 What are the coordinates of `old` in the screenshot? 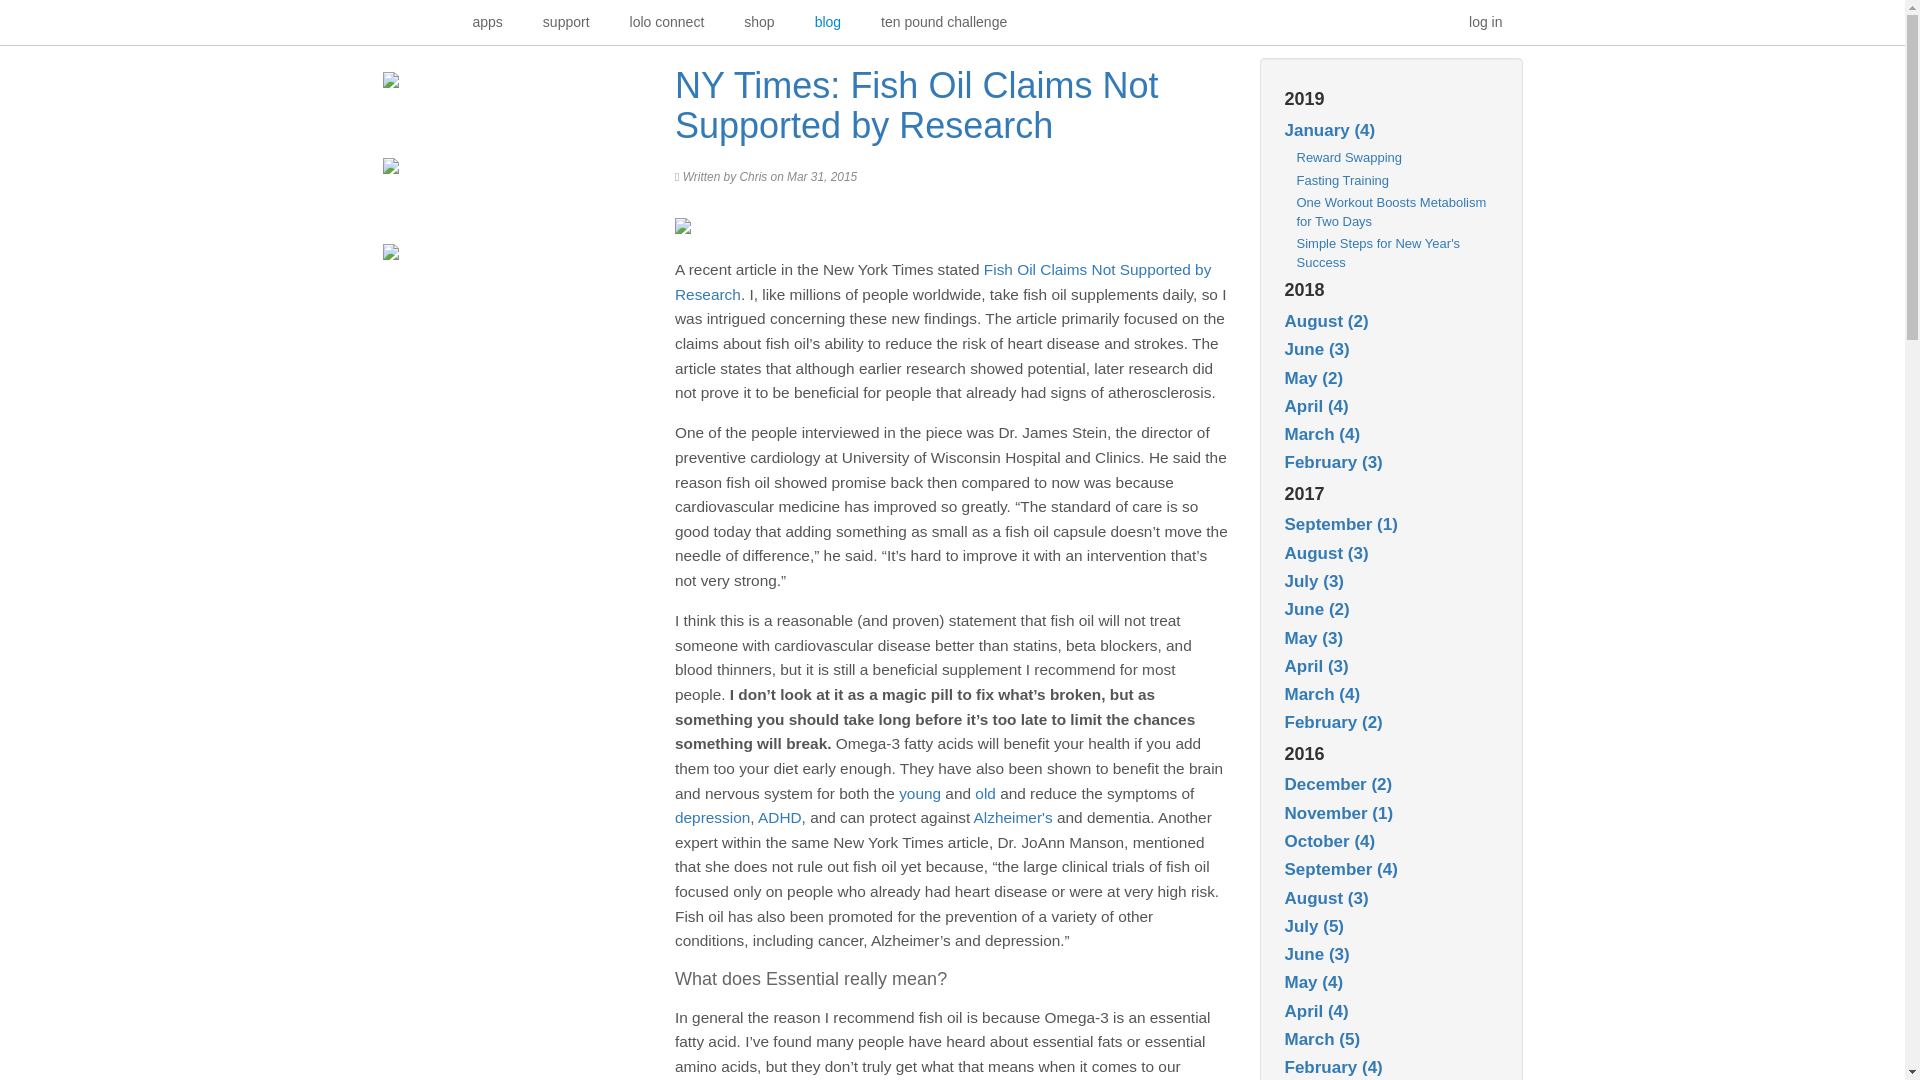 It's located at (986, 792).